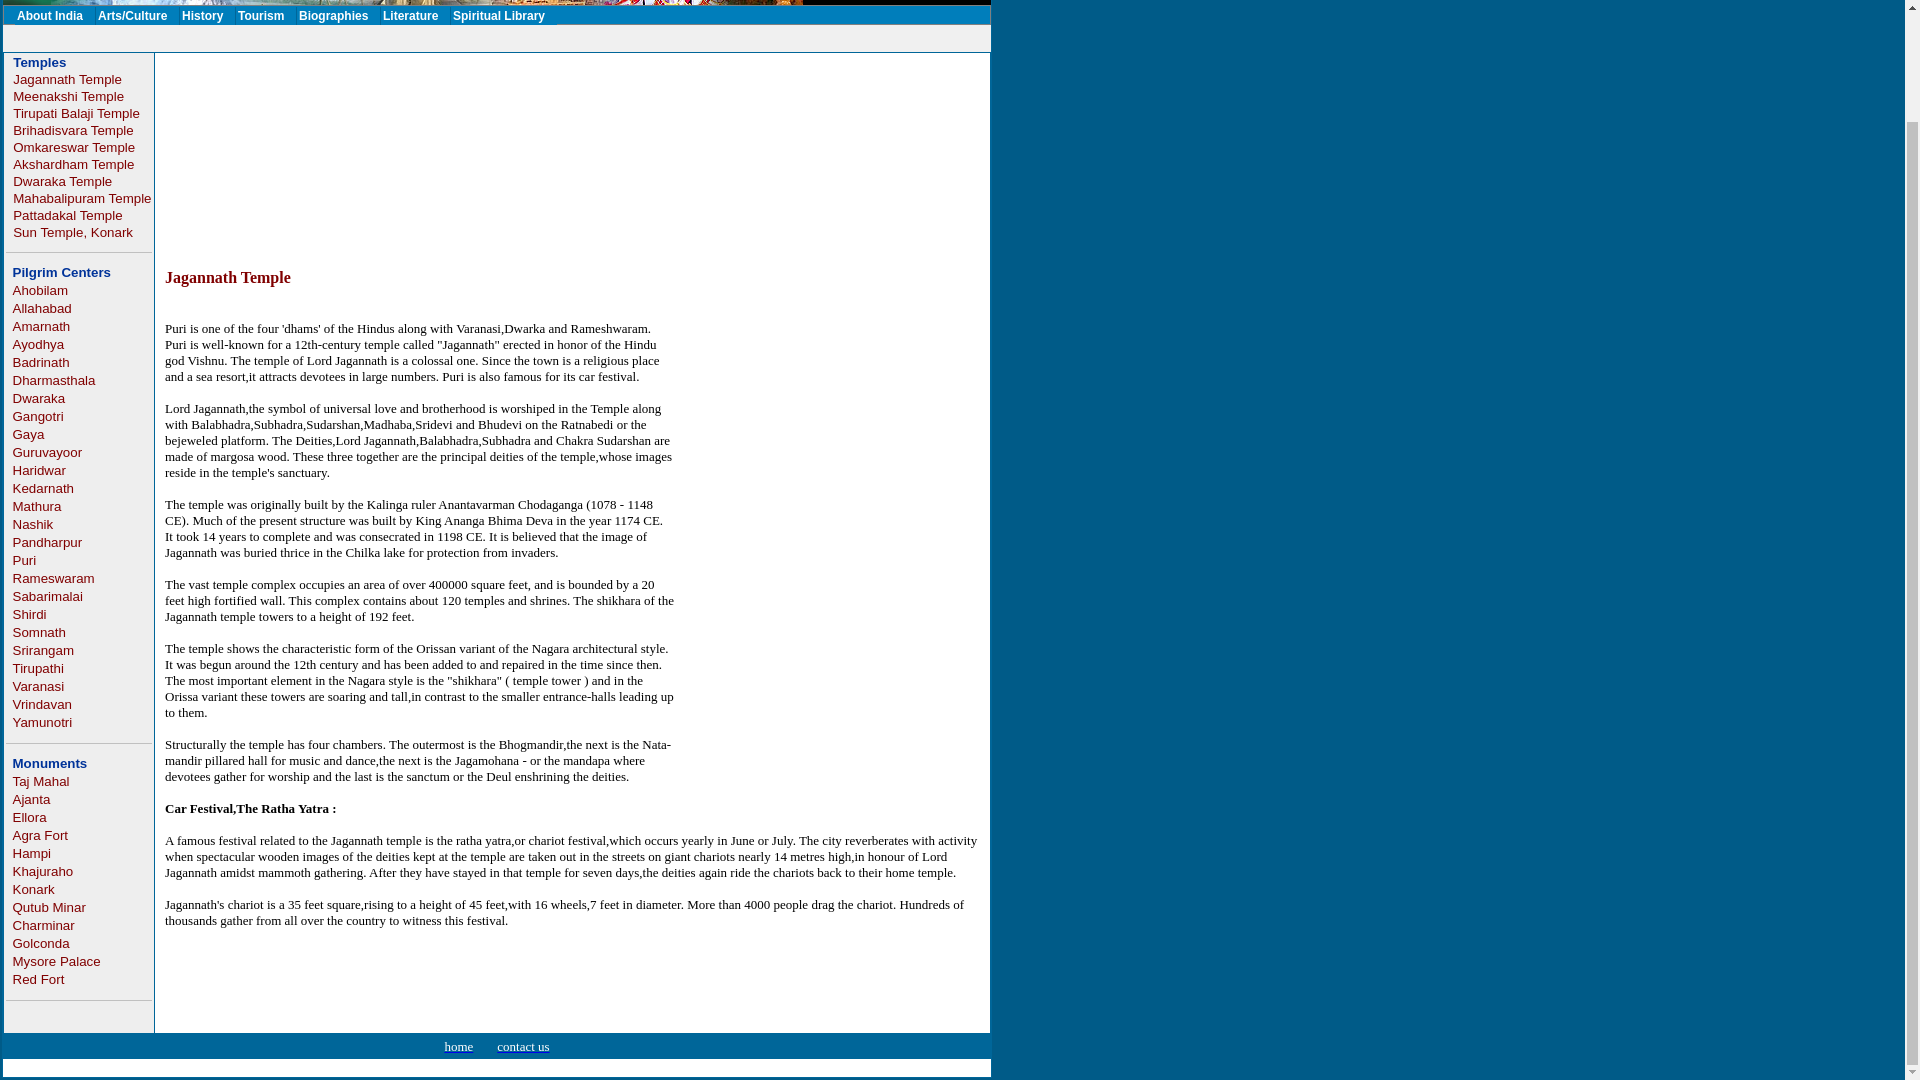 Image resolution: width=1920 pixels, height=1080 pixels. Describe the element at coordinates (827, 662) in the screenshot. I see `Advertisement` at that location.